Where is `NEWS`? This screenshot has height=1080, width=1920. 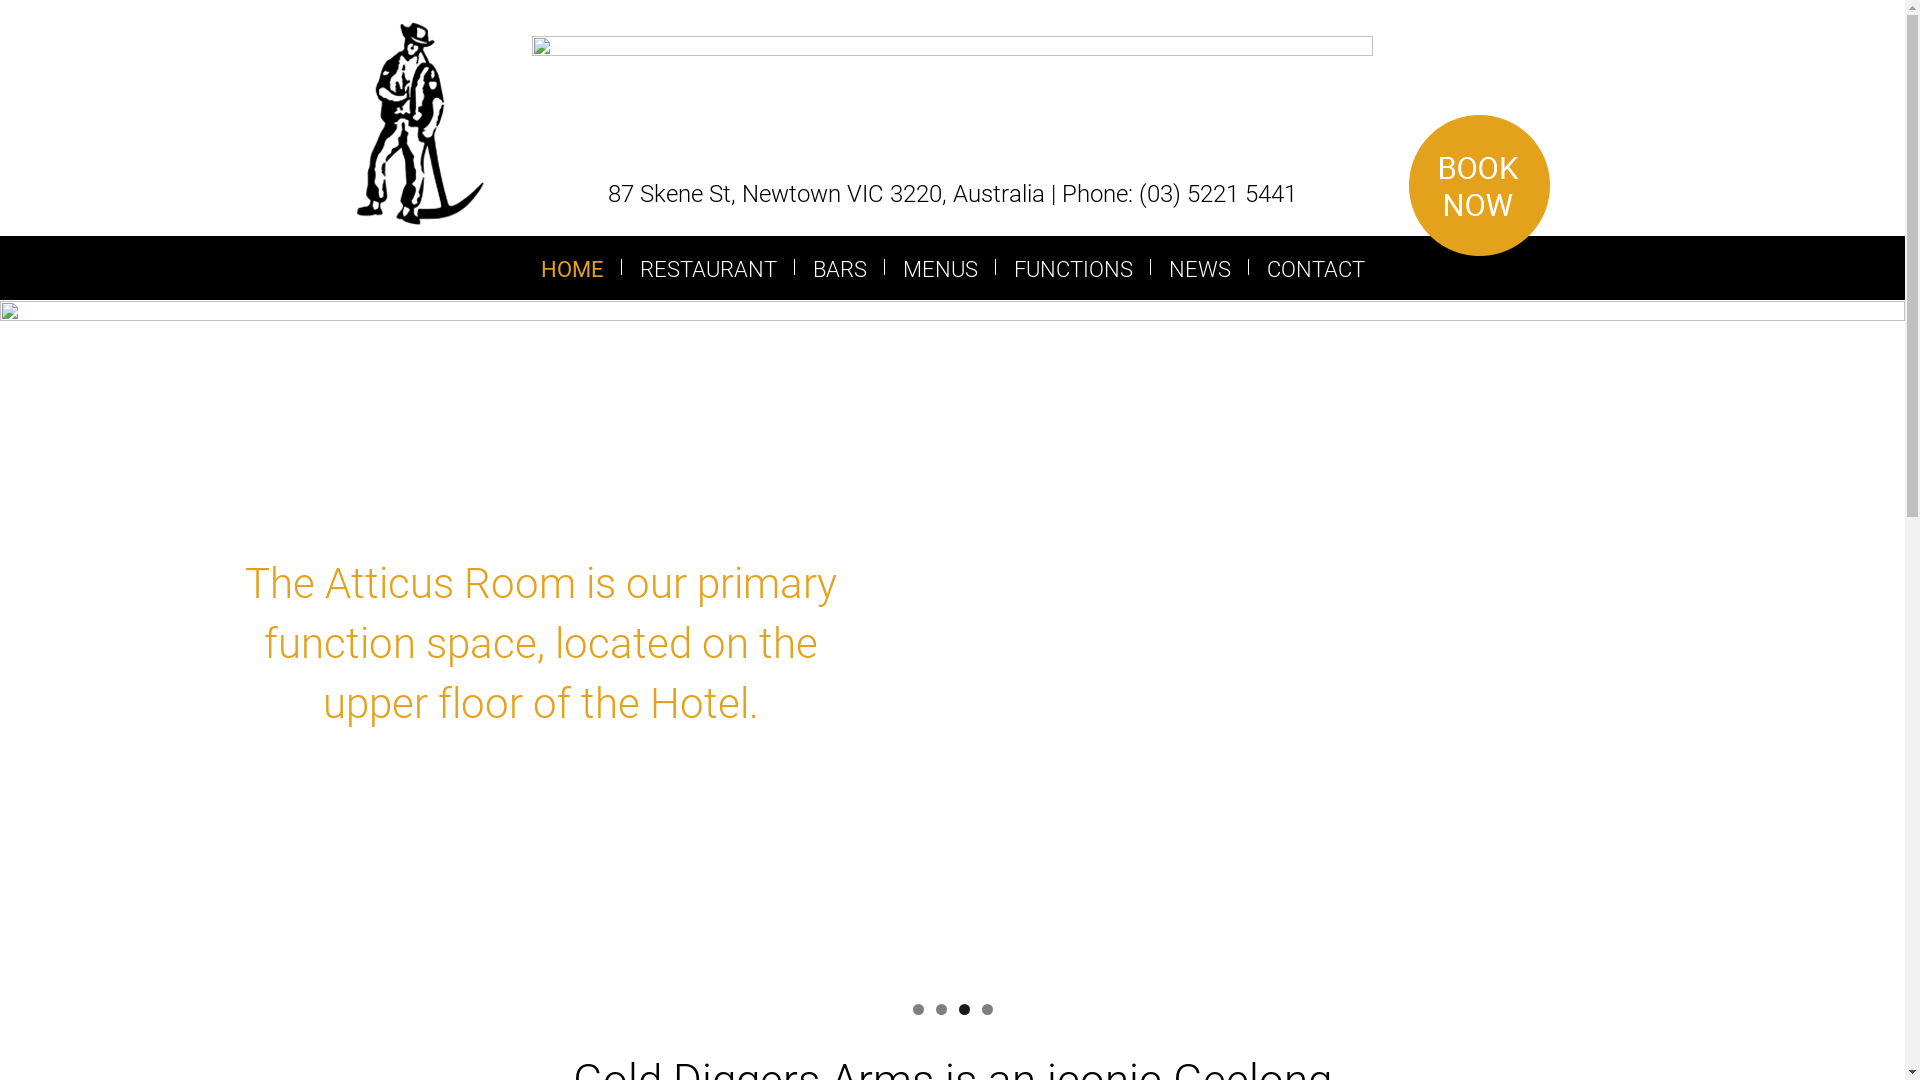
NEWS is located at coordinates (1199, 268).